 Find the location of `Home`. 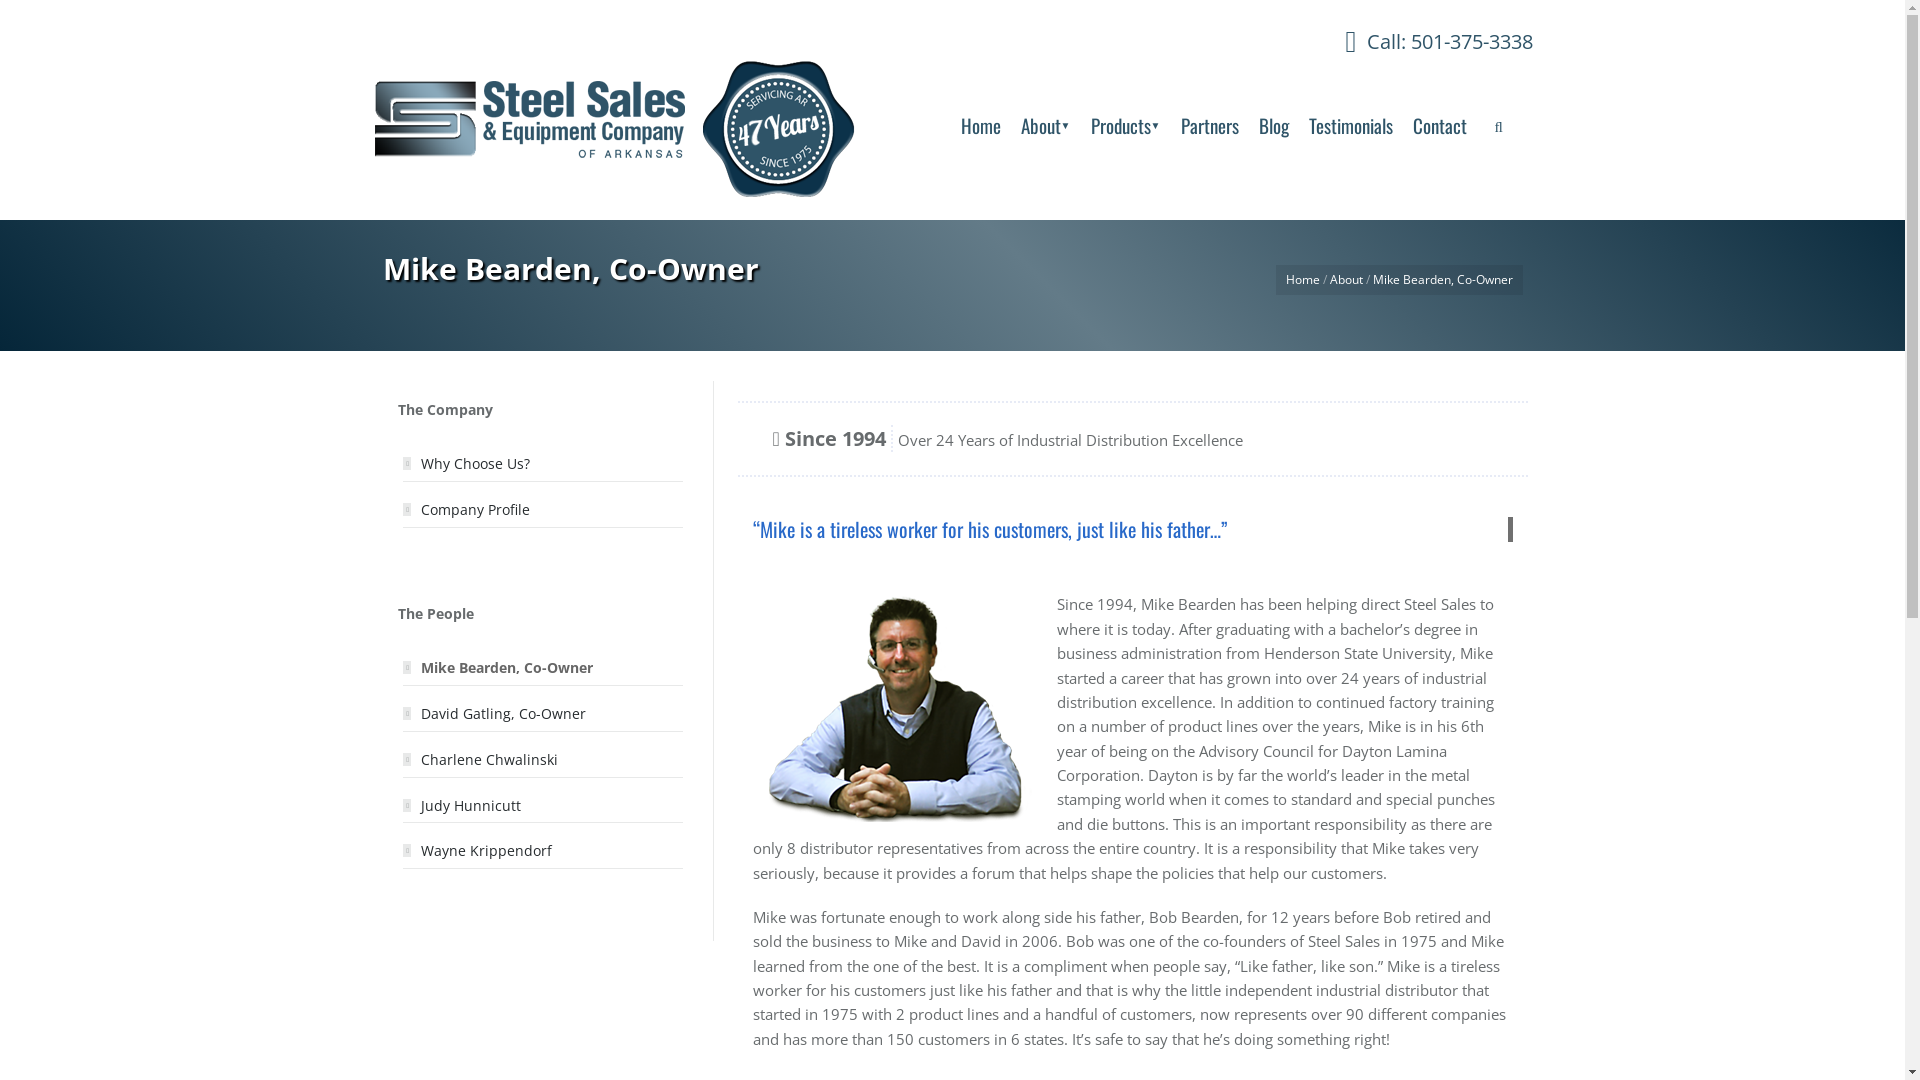

Home is located at coordinates (1303, 280).